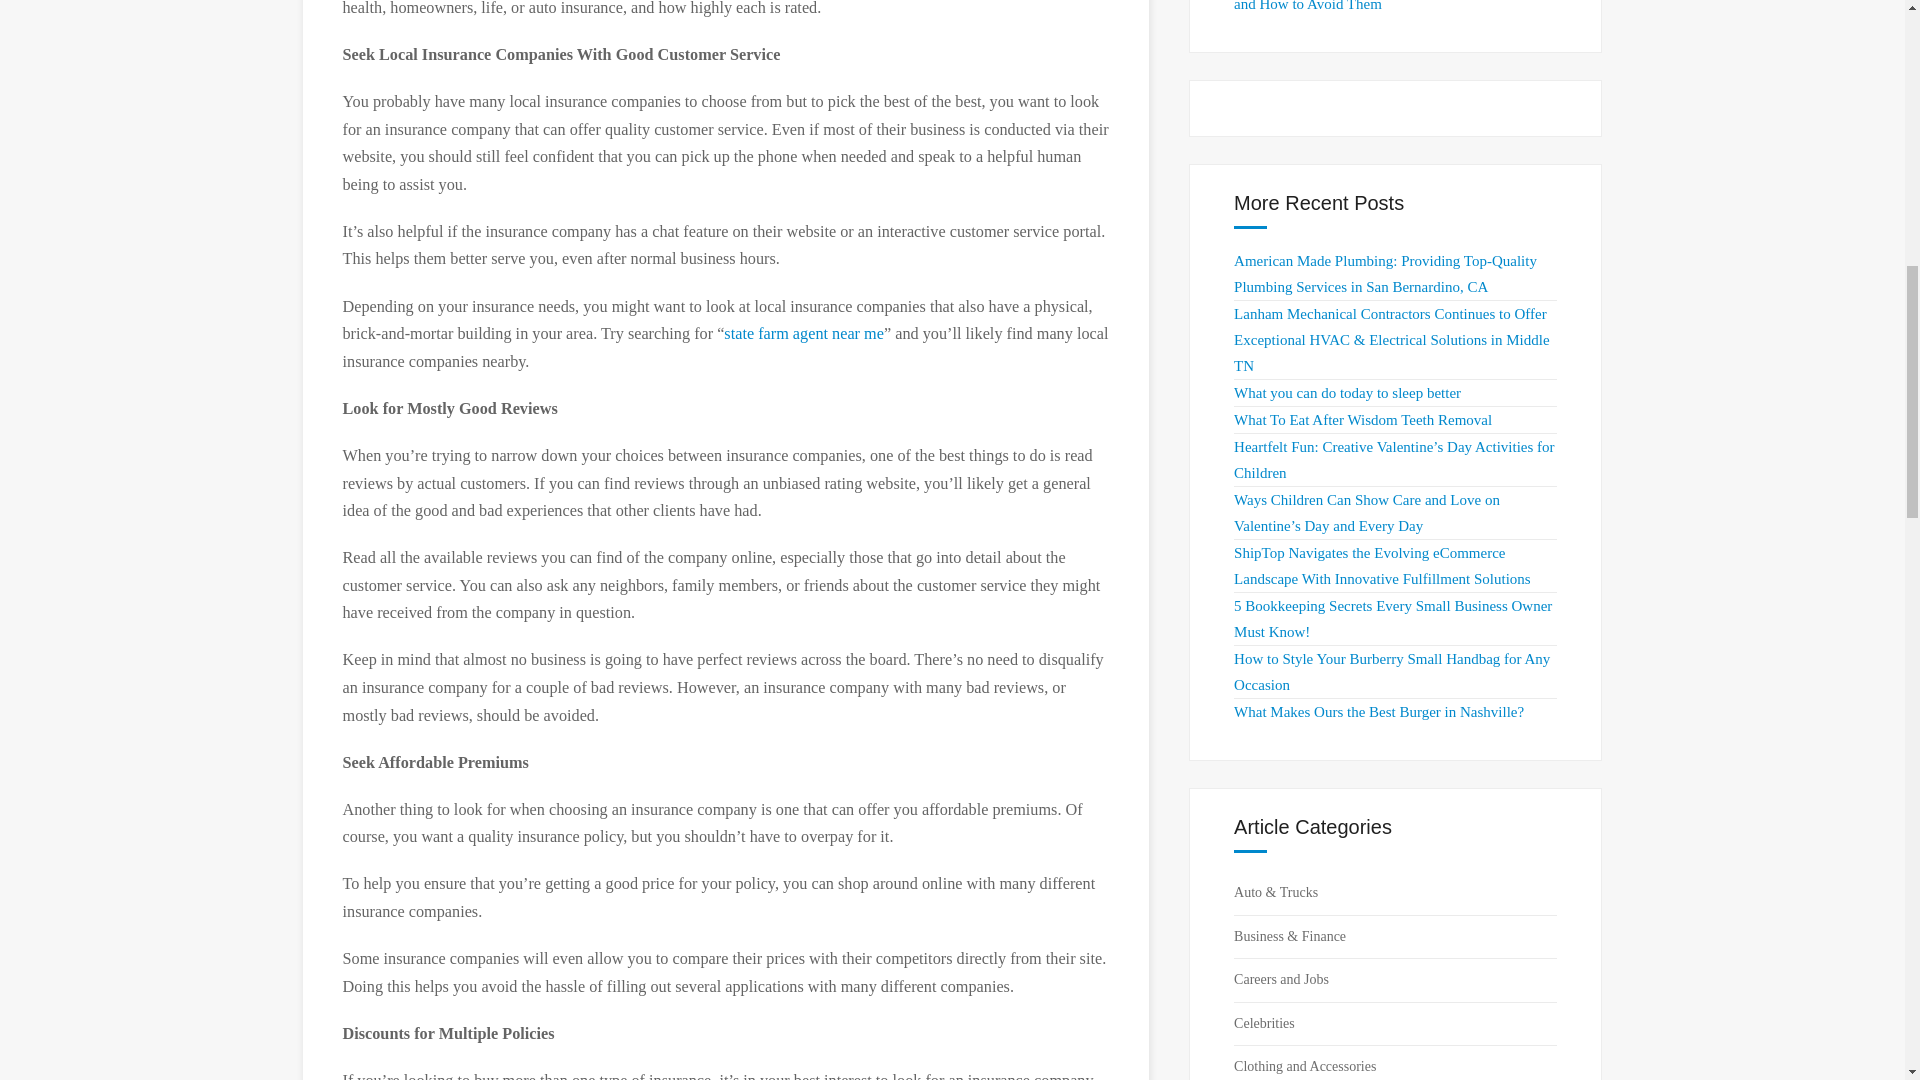 This screenshot has height=1080, width=1920. Describe the element at coordinates (1348, 392) in the screenshot. I see `What you can do today to sleep better` at that location.